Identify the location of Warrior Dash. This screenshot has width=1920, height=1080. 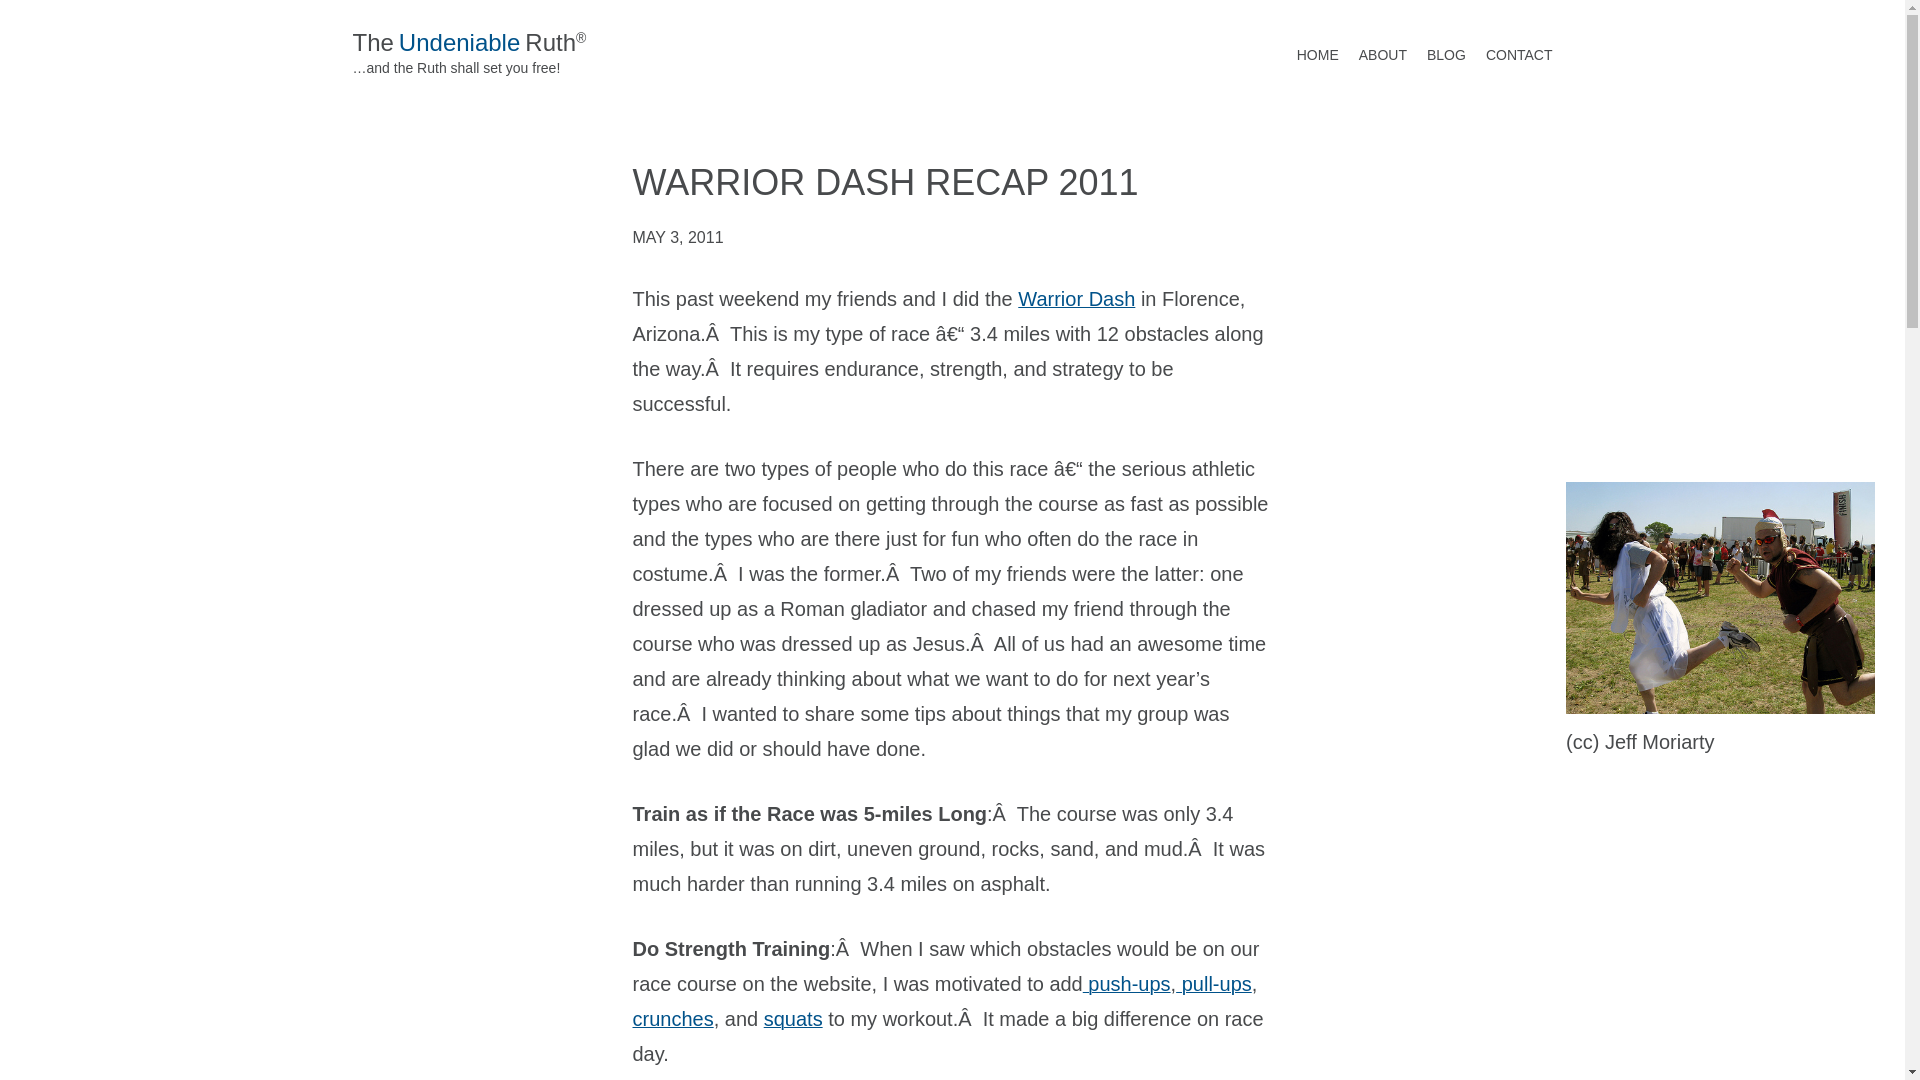
(1076, 298).